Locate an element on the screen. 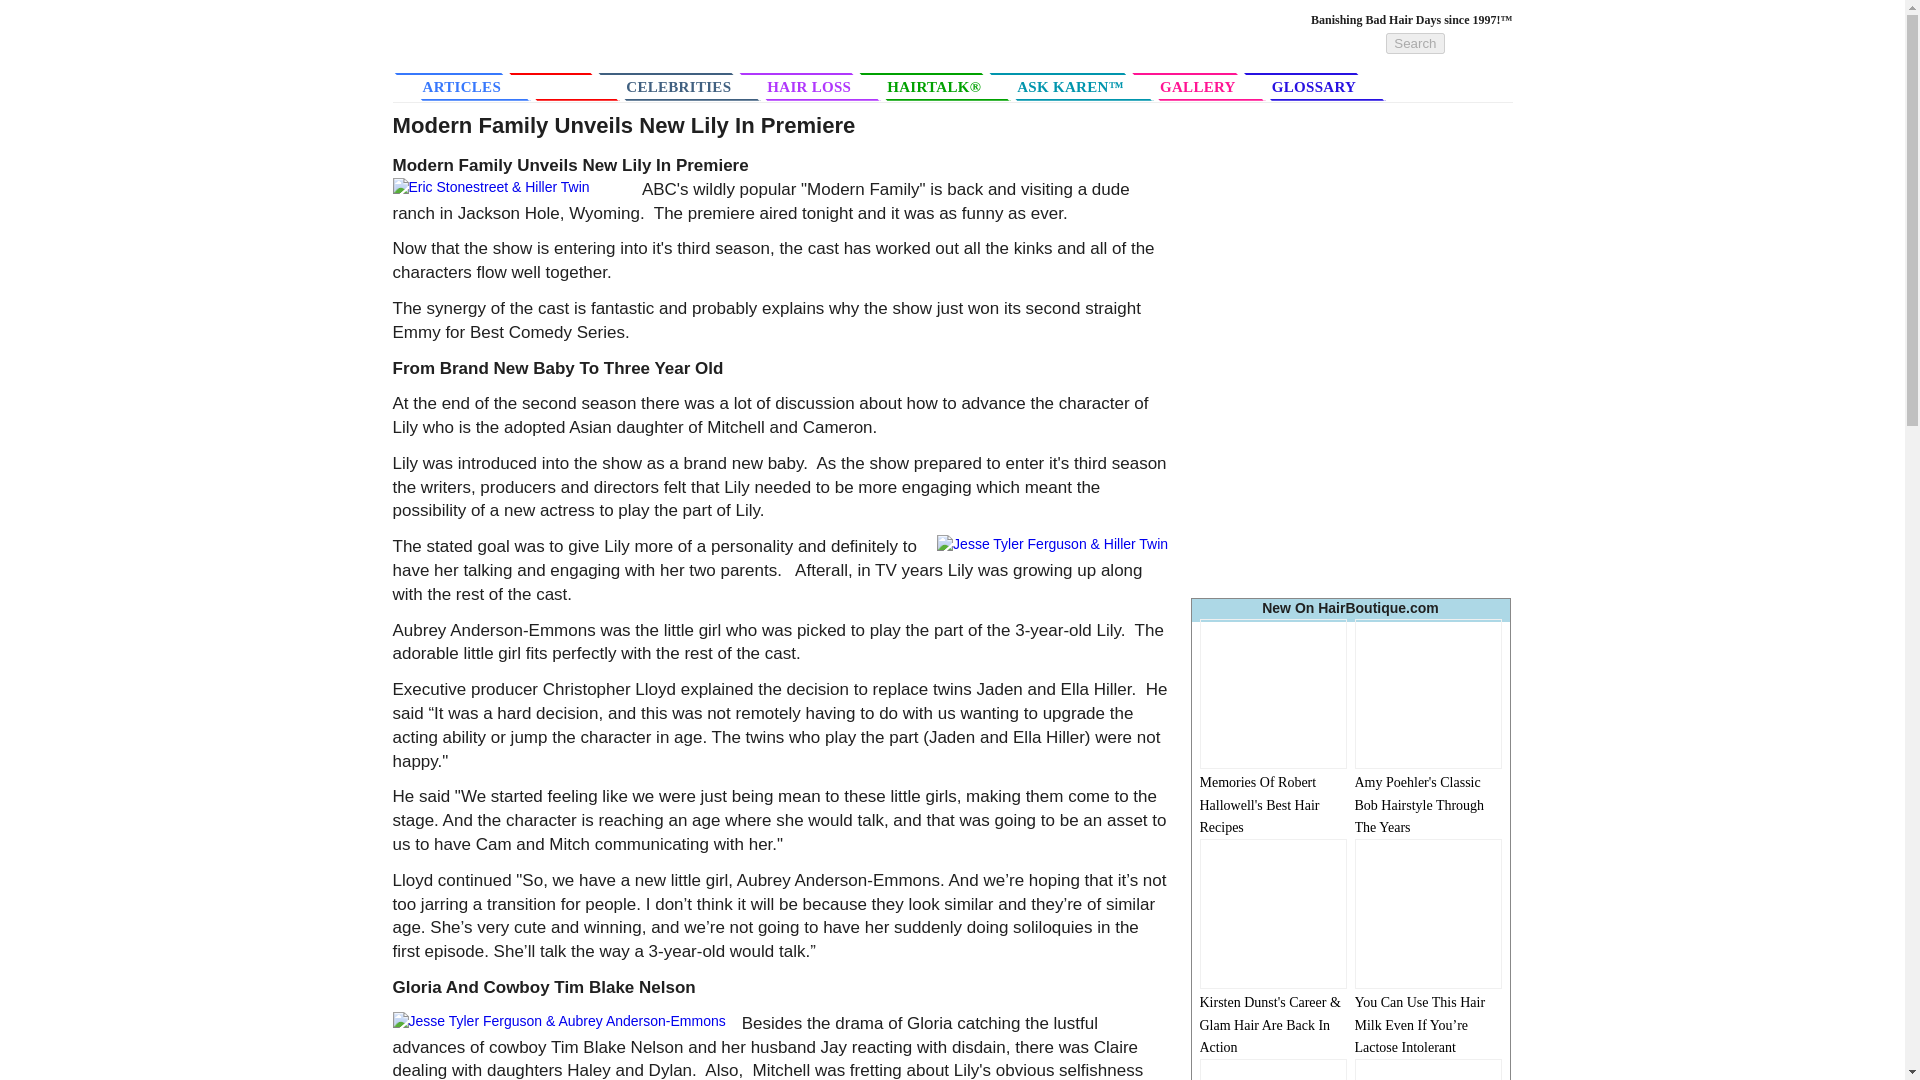 This screenshot has width=1920, height=1080. CELEBRITIES is located at coordinates (690, 86).